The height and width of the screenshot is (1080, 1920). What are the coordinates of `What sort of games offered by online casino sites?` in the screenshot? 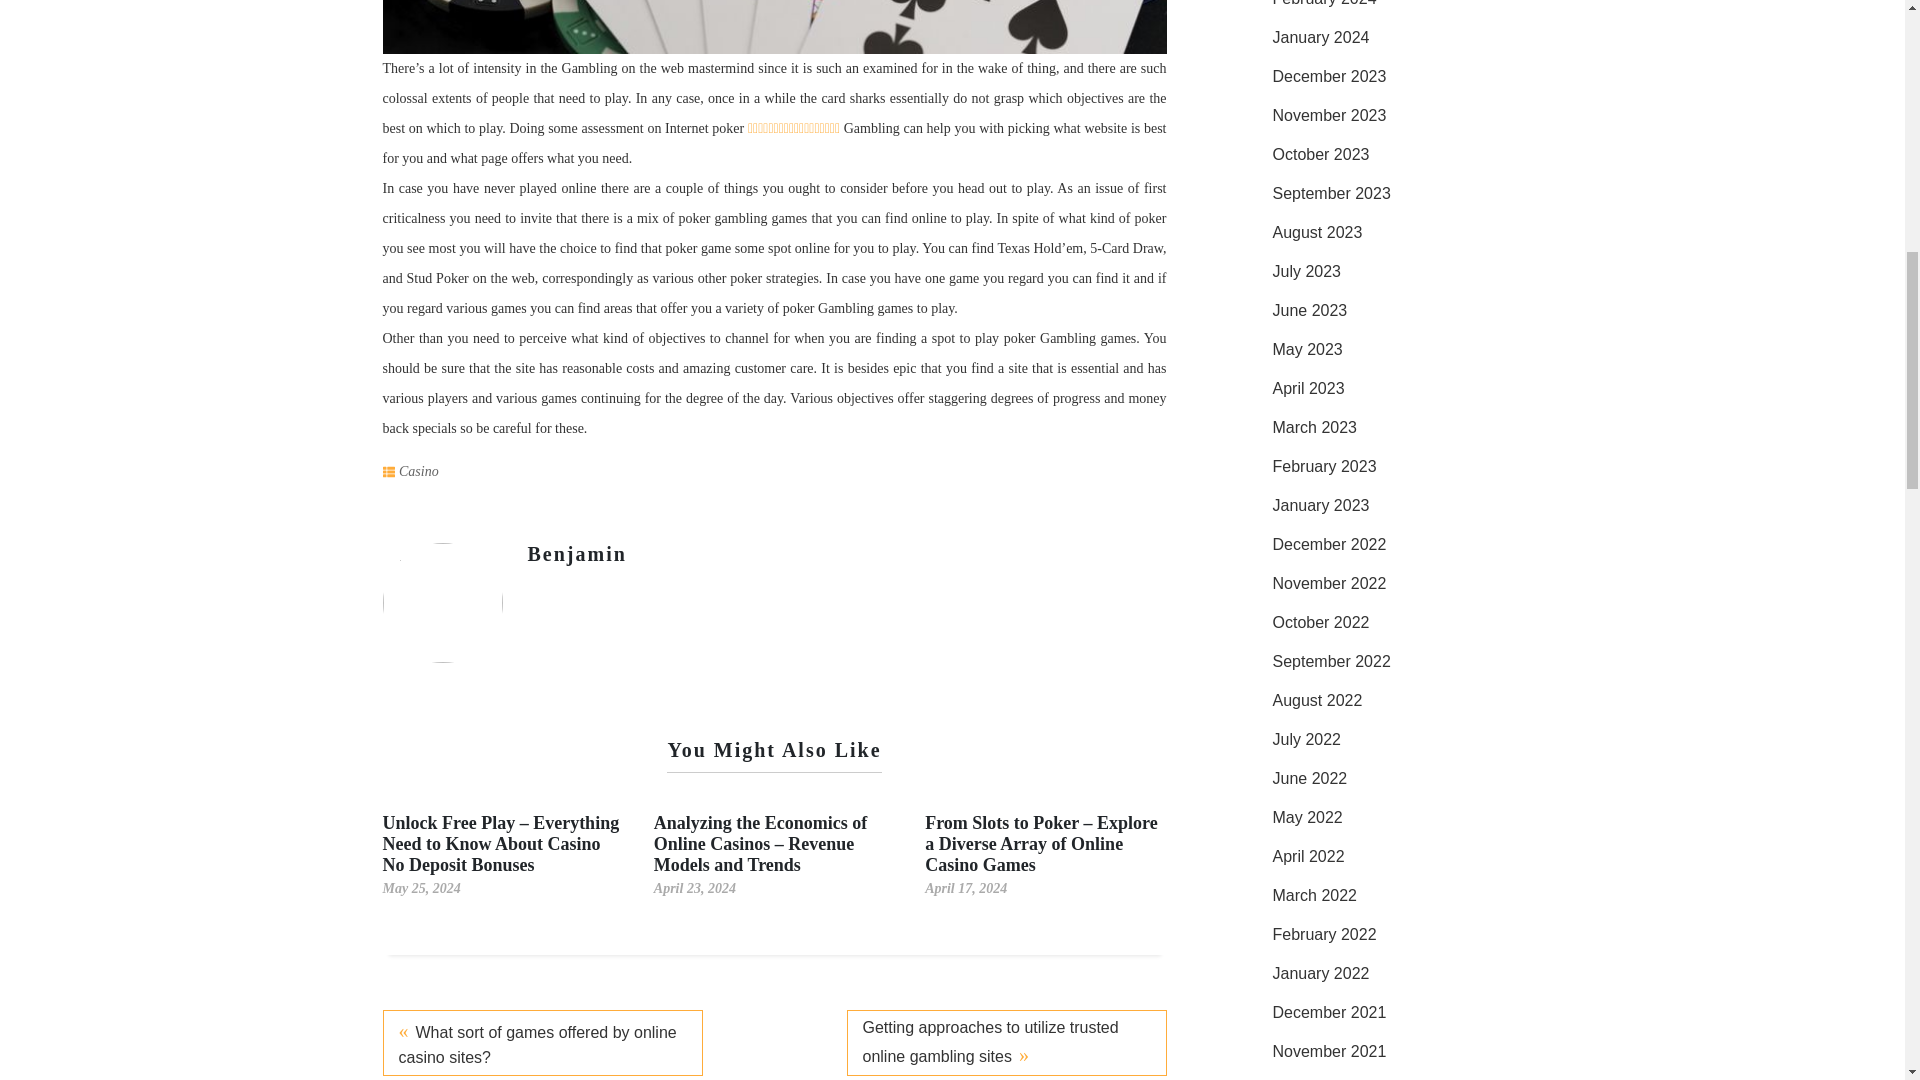 It's located at (542, 1042).